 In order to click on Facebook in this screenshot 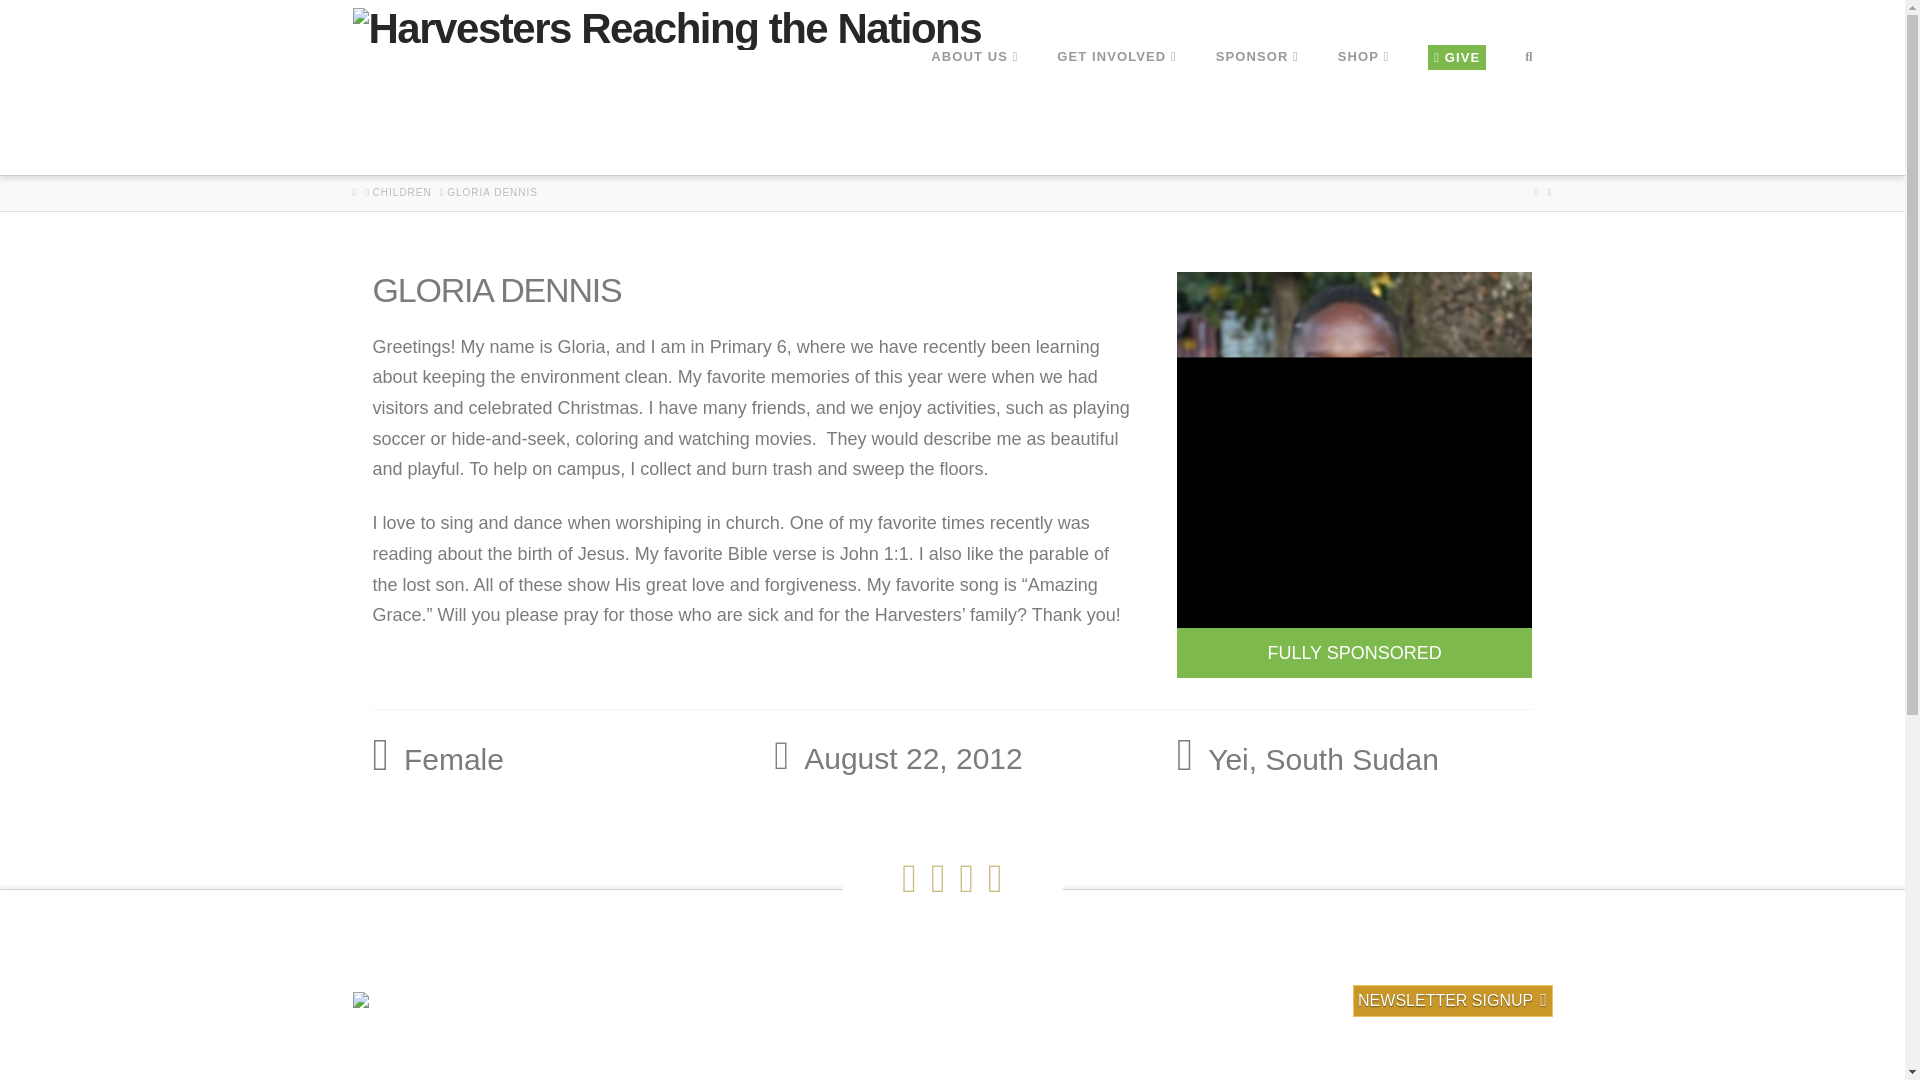, I will do `click(908, 878)`.